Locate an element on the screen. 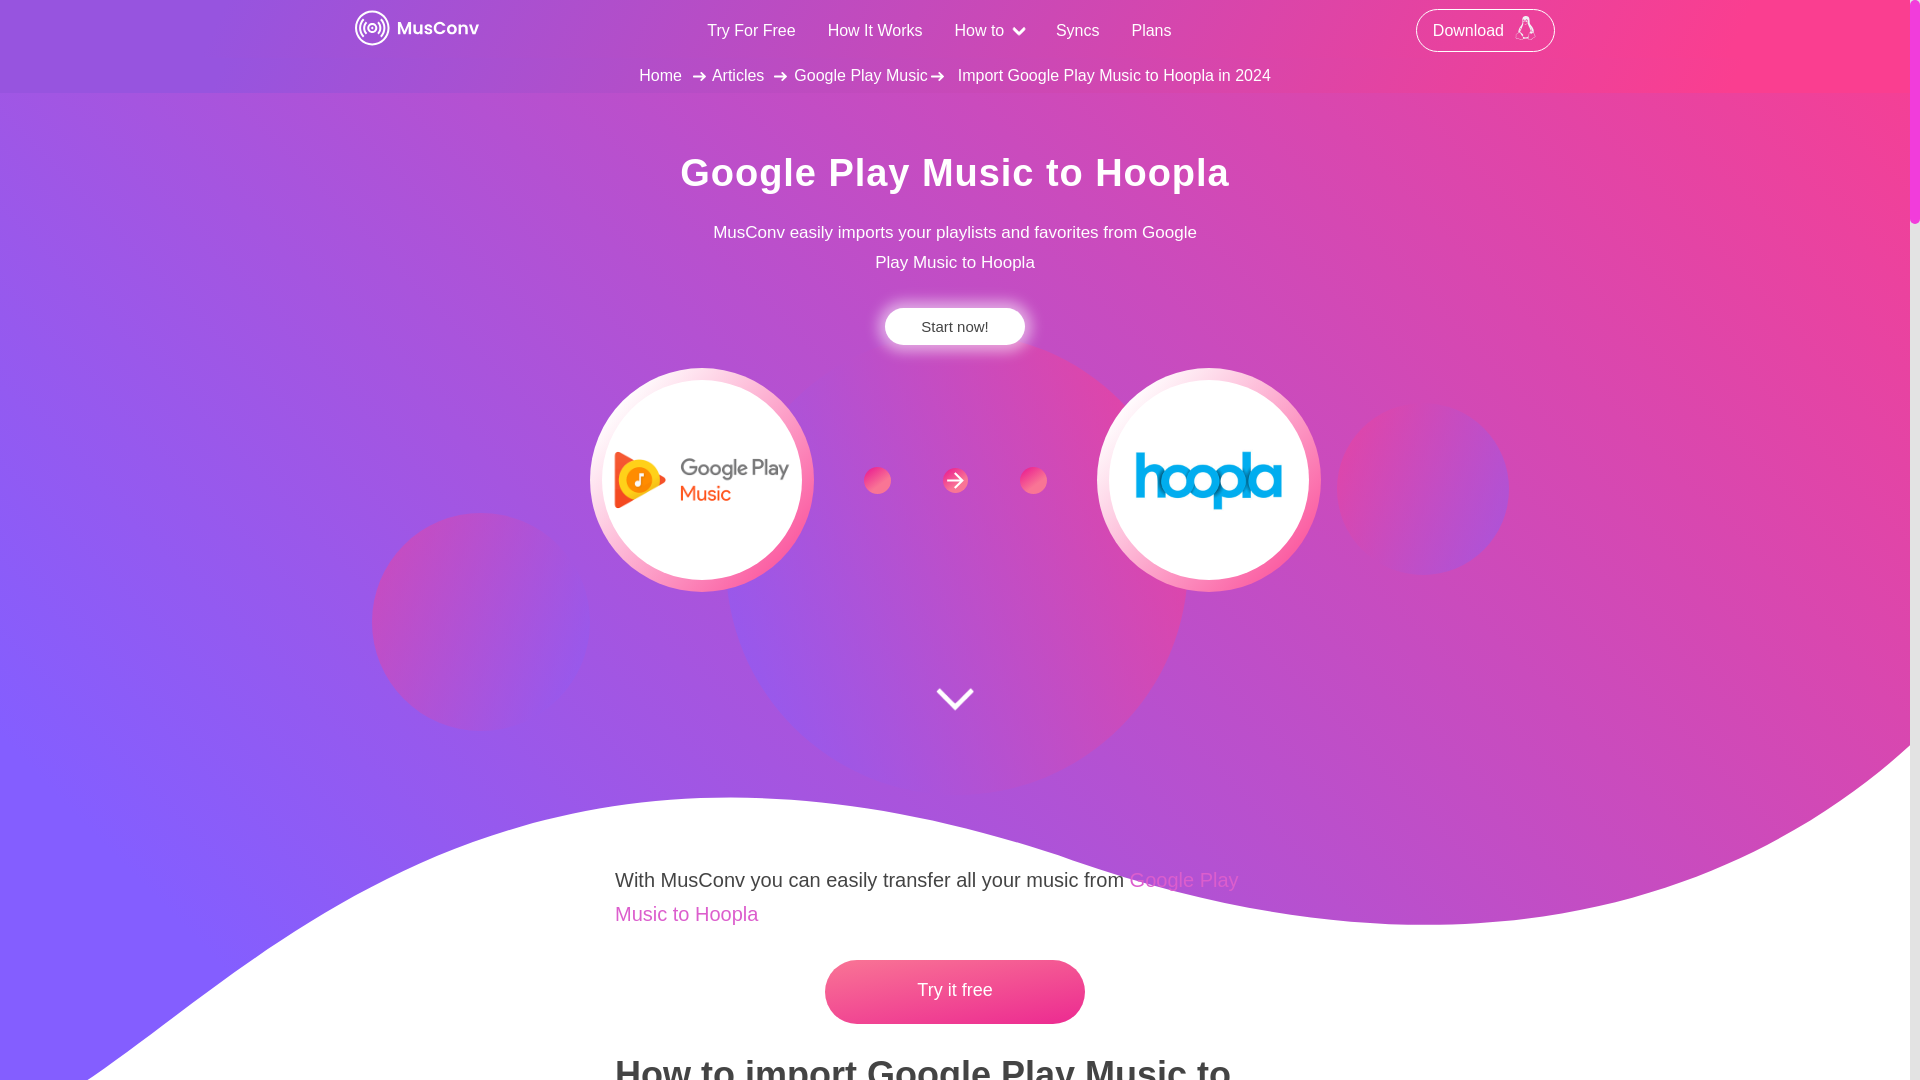 The image size is (1920, 1080). How It Works is located at coordinates (875, 30).